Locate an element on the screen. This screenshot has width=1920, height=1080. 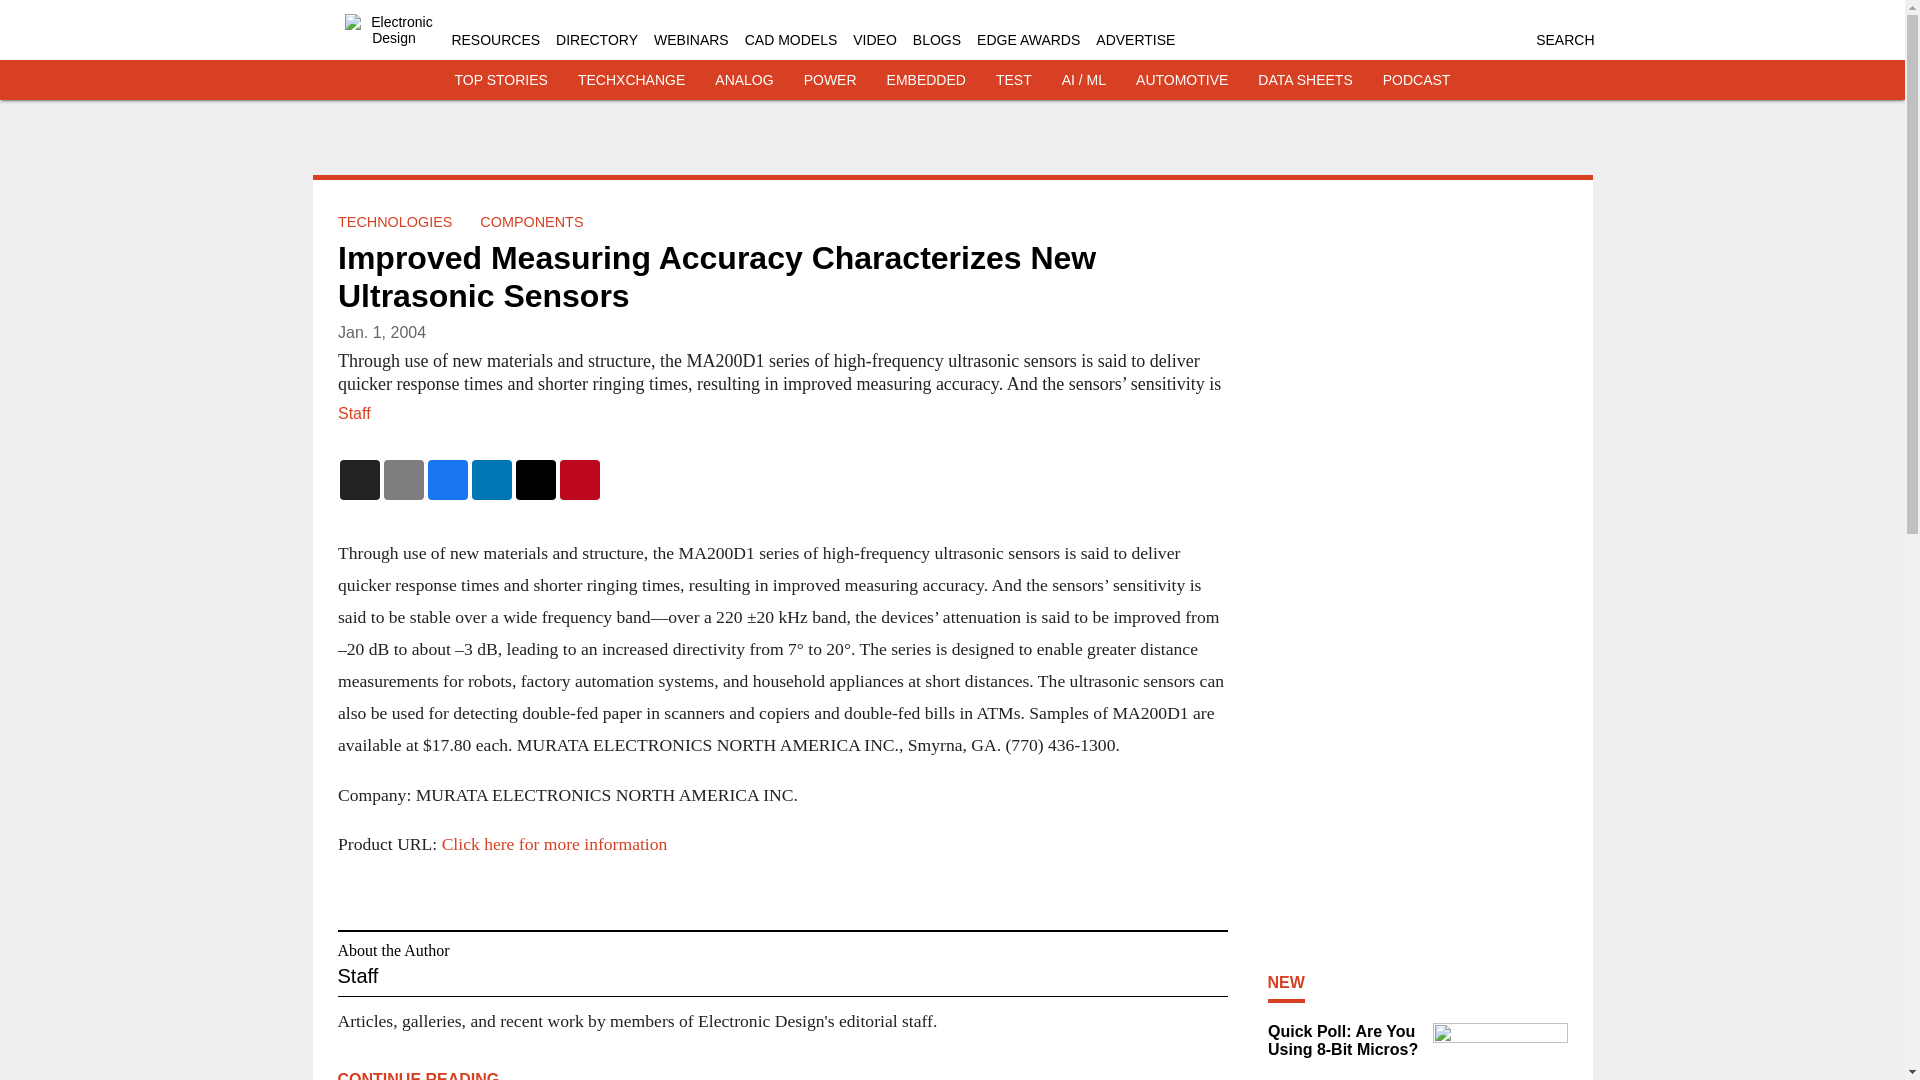
Staff is located at coordinates (354, 414).